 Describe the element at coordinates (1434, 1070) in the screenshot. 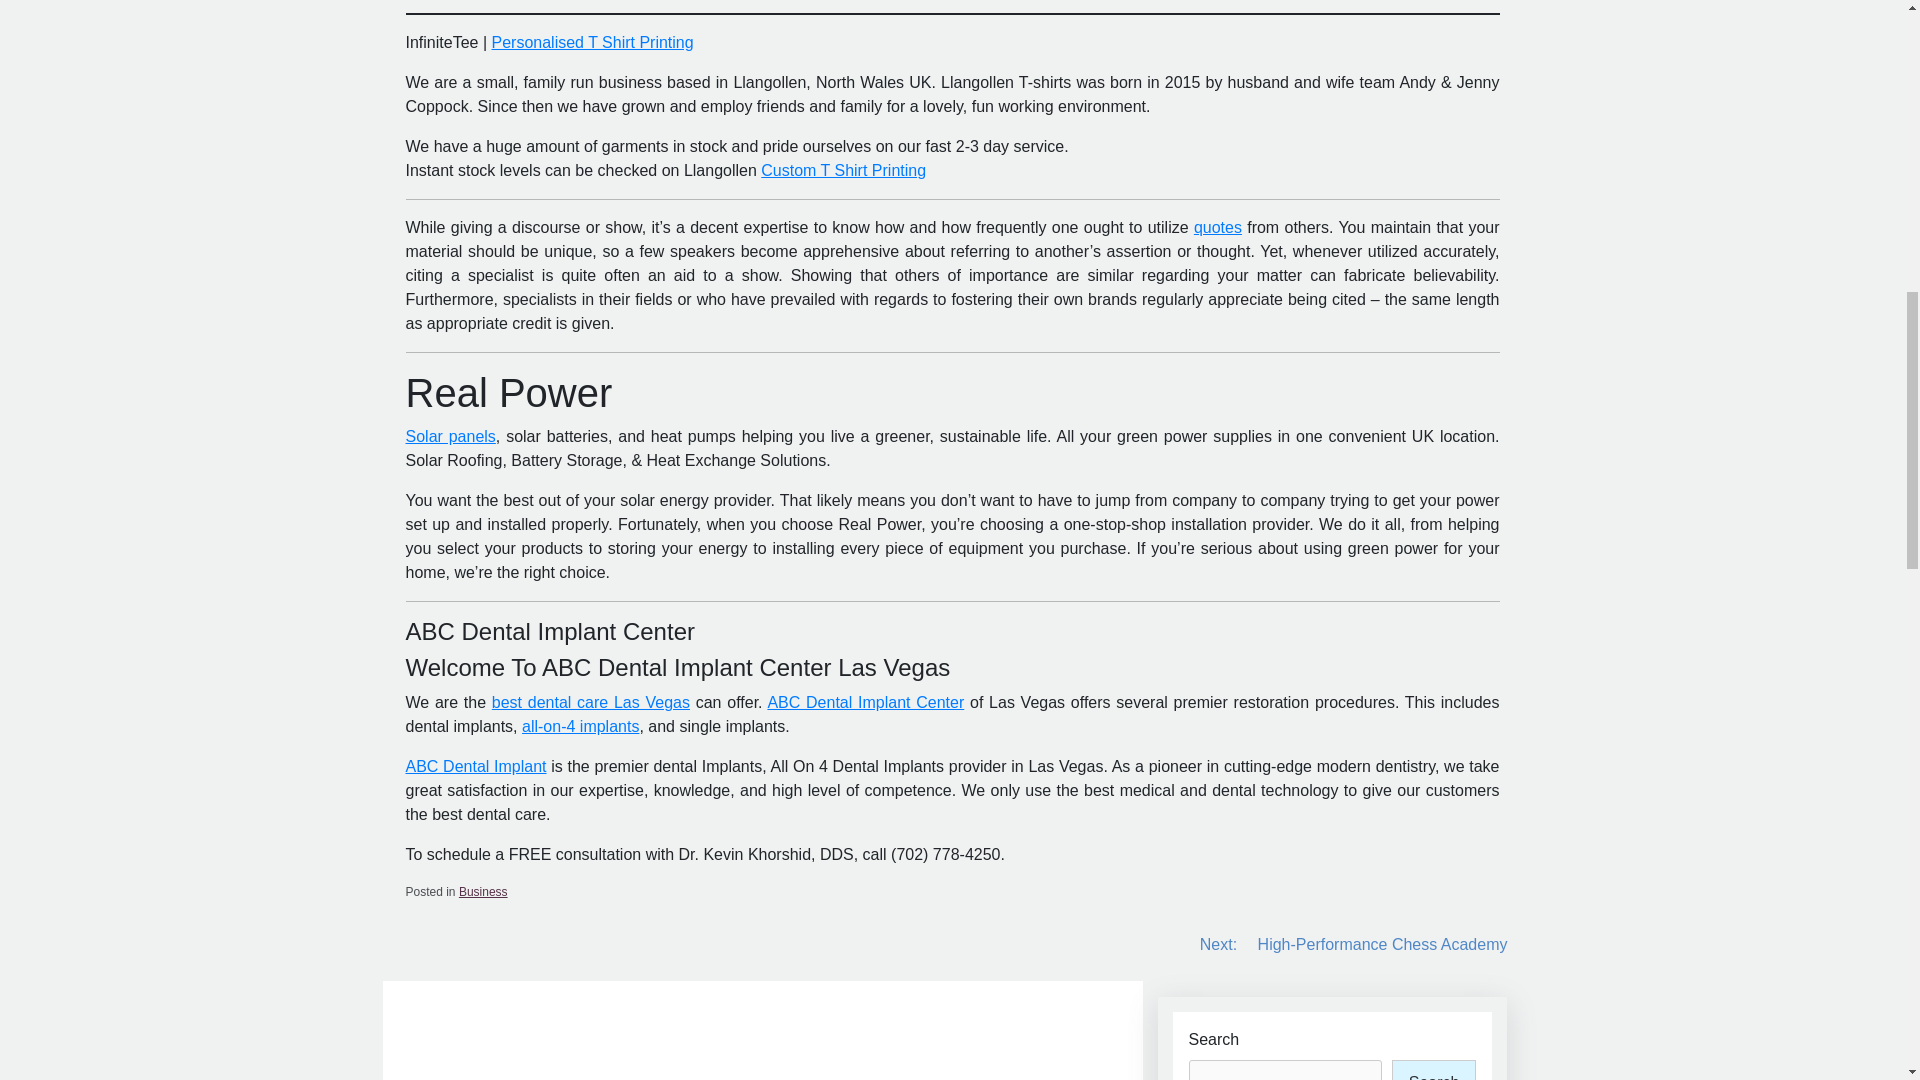

I see `Search` at that location.